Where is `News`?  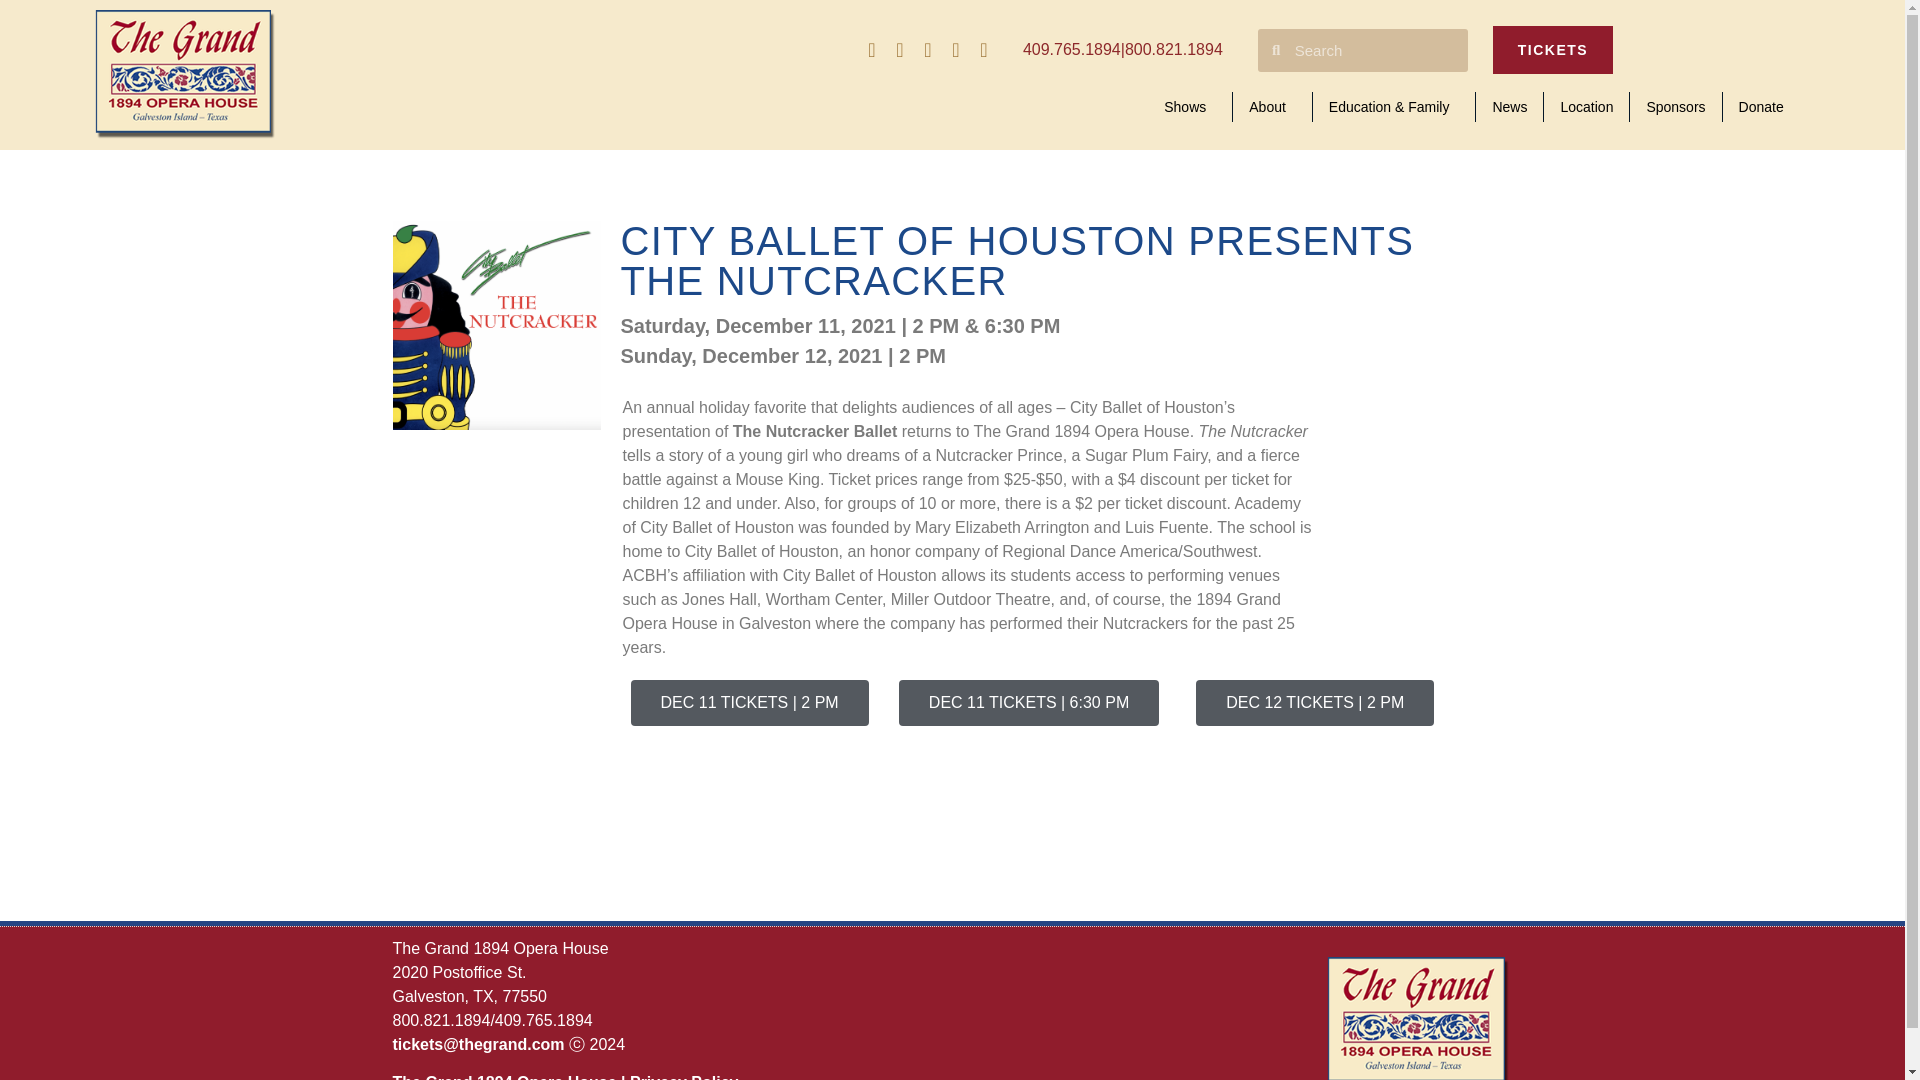 News is located at coordinates (1510, 106).